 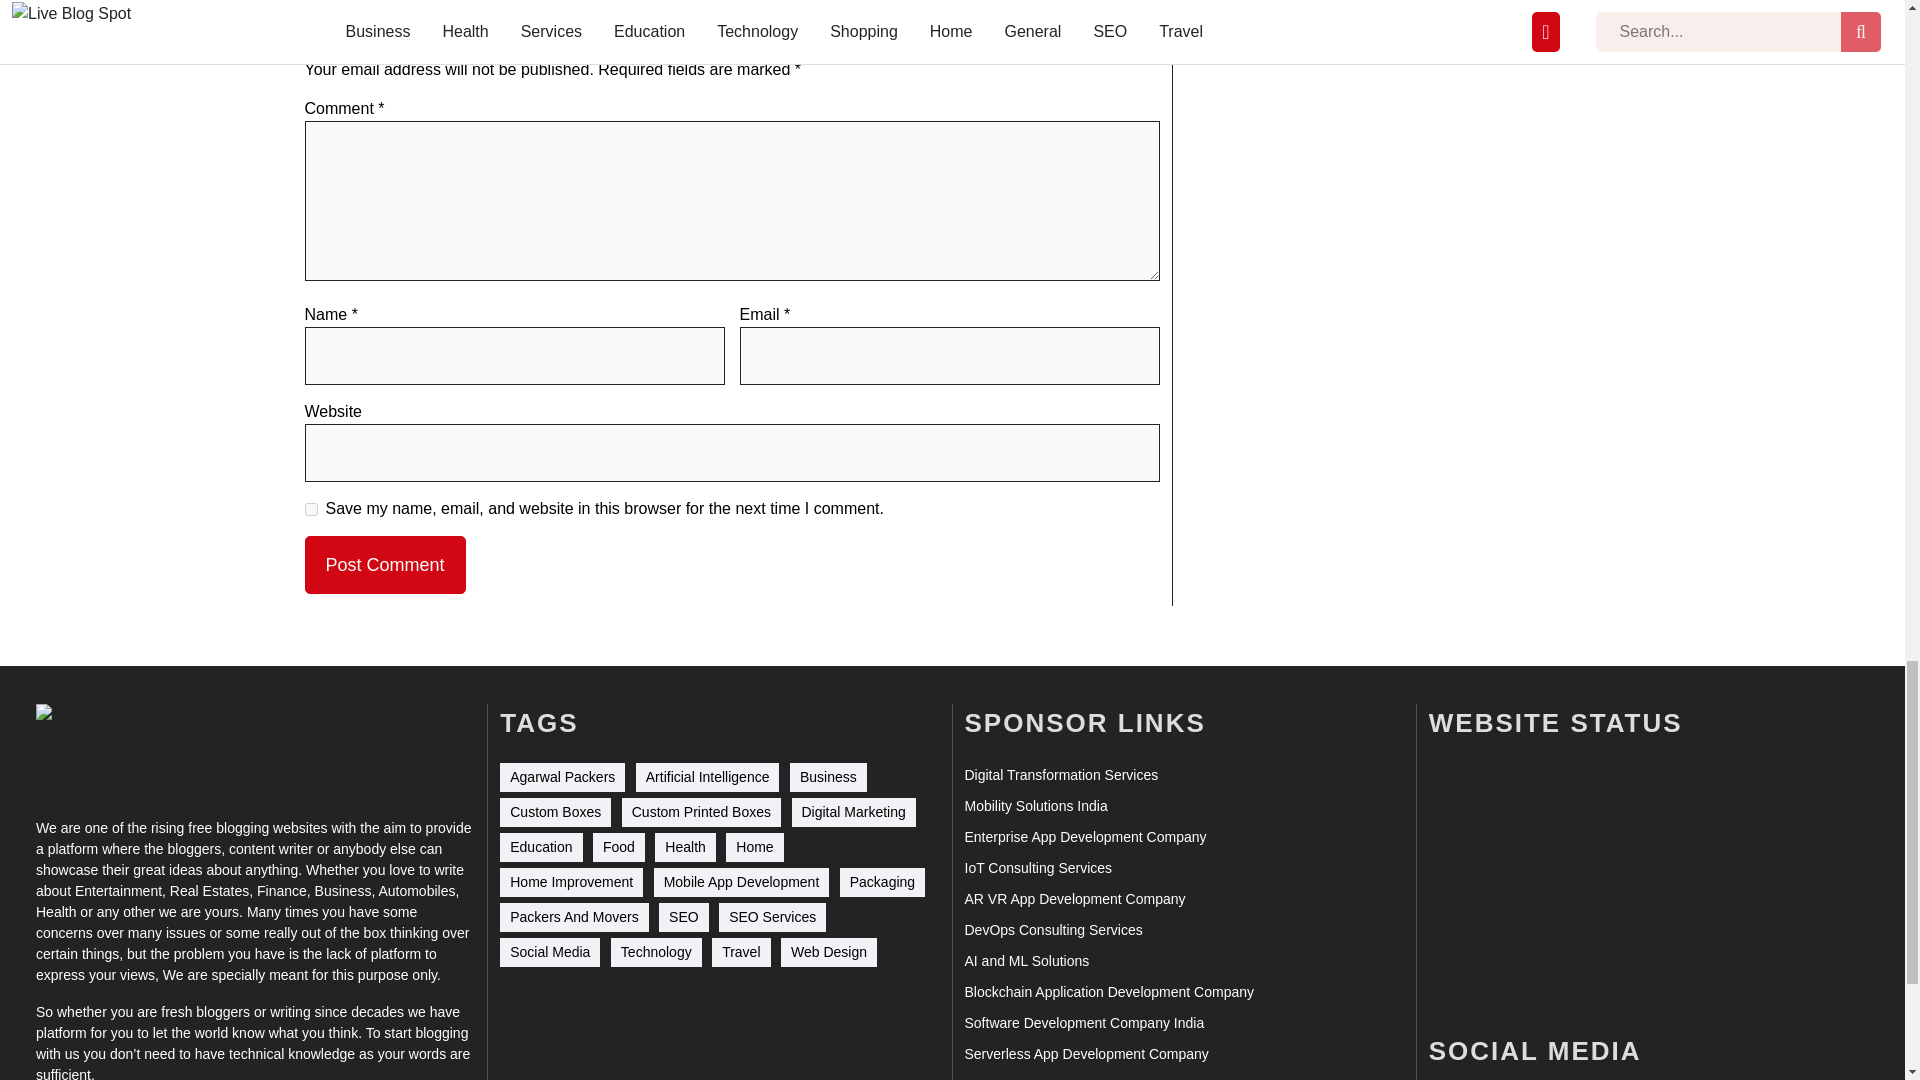 I want to click on Enterprise App Development Company, so click(x=1084, y=837).